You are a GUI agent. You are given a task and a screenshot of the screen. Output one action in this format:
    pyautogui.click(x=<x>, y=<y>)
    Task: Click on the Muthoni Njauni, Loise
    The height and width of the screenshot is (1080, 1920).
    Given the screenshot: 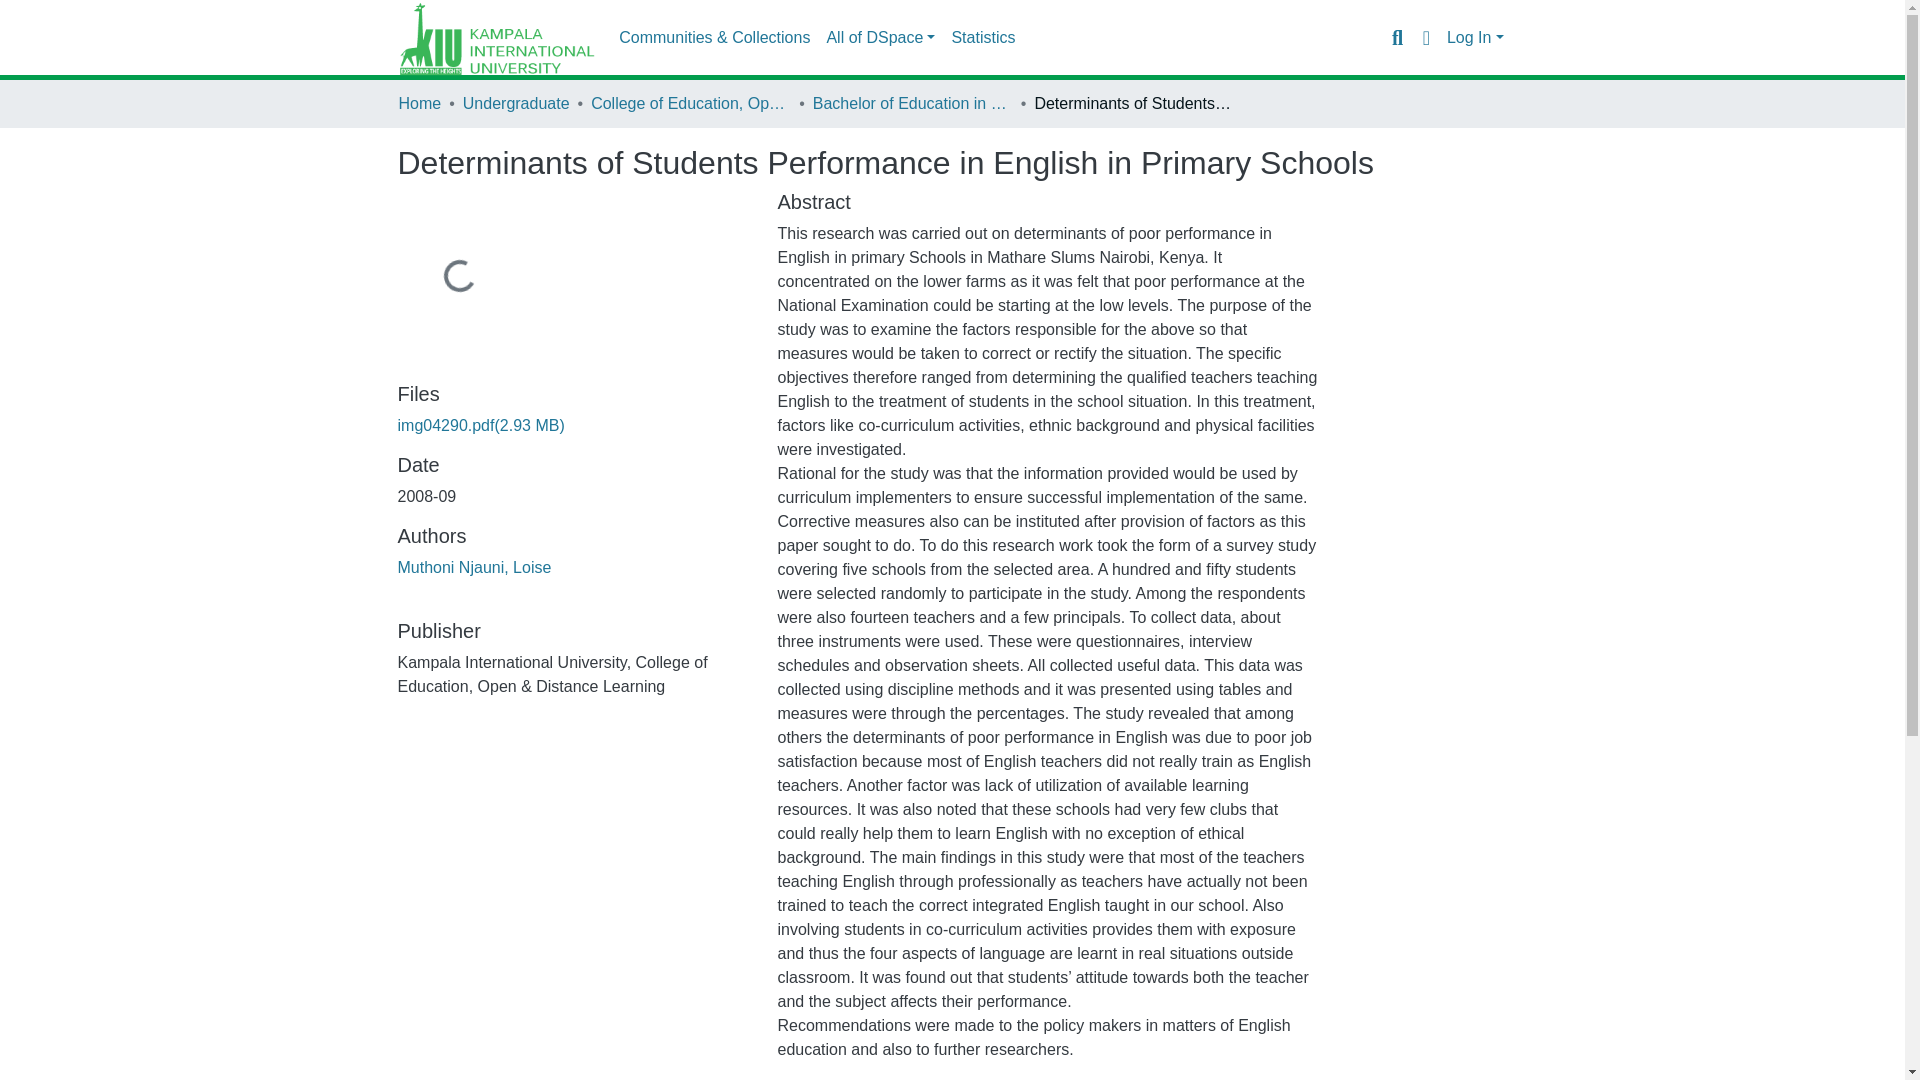 What is the action you would take?
    pyautogui.click(x=474, y=567)
    